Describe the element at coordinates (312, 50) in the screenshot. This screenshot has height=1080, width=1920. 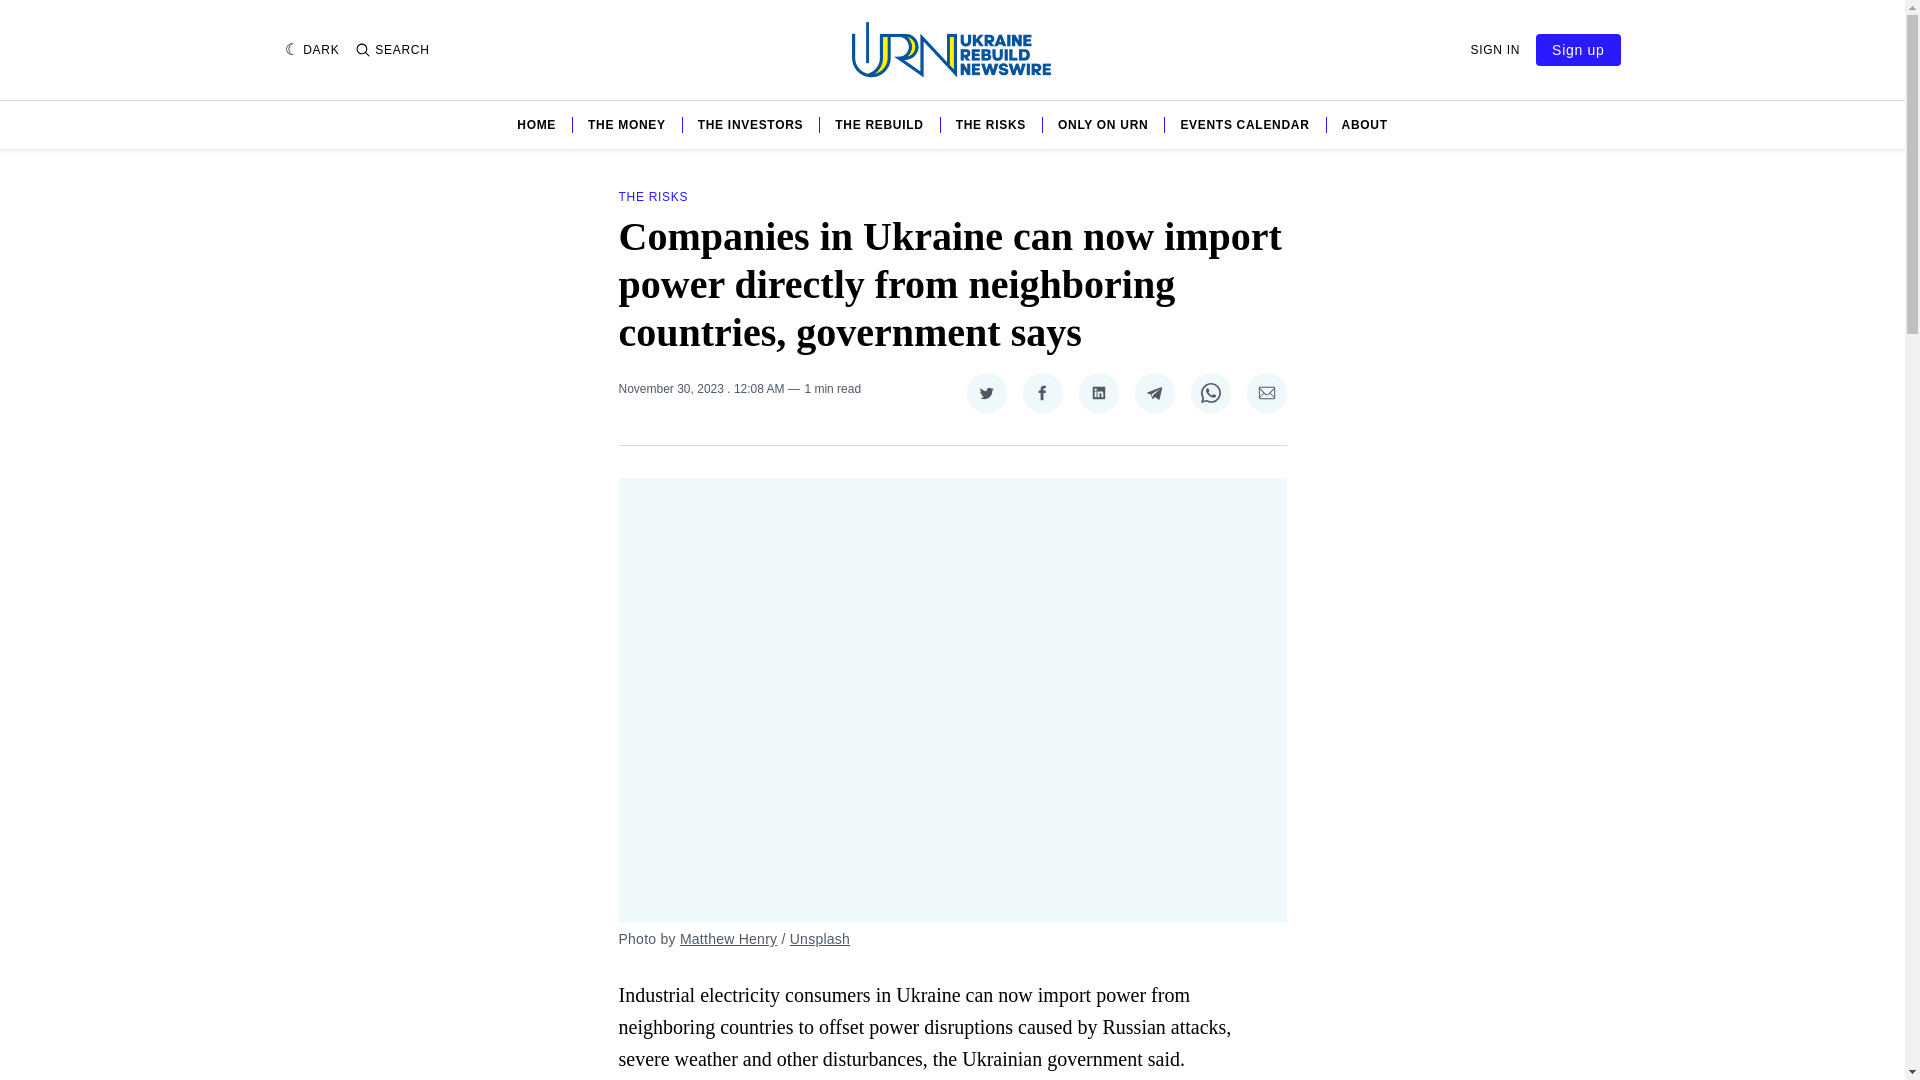
I see `DARK` at that location.